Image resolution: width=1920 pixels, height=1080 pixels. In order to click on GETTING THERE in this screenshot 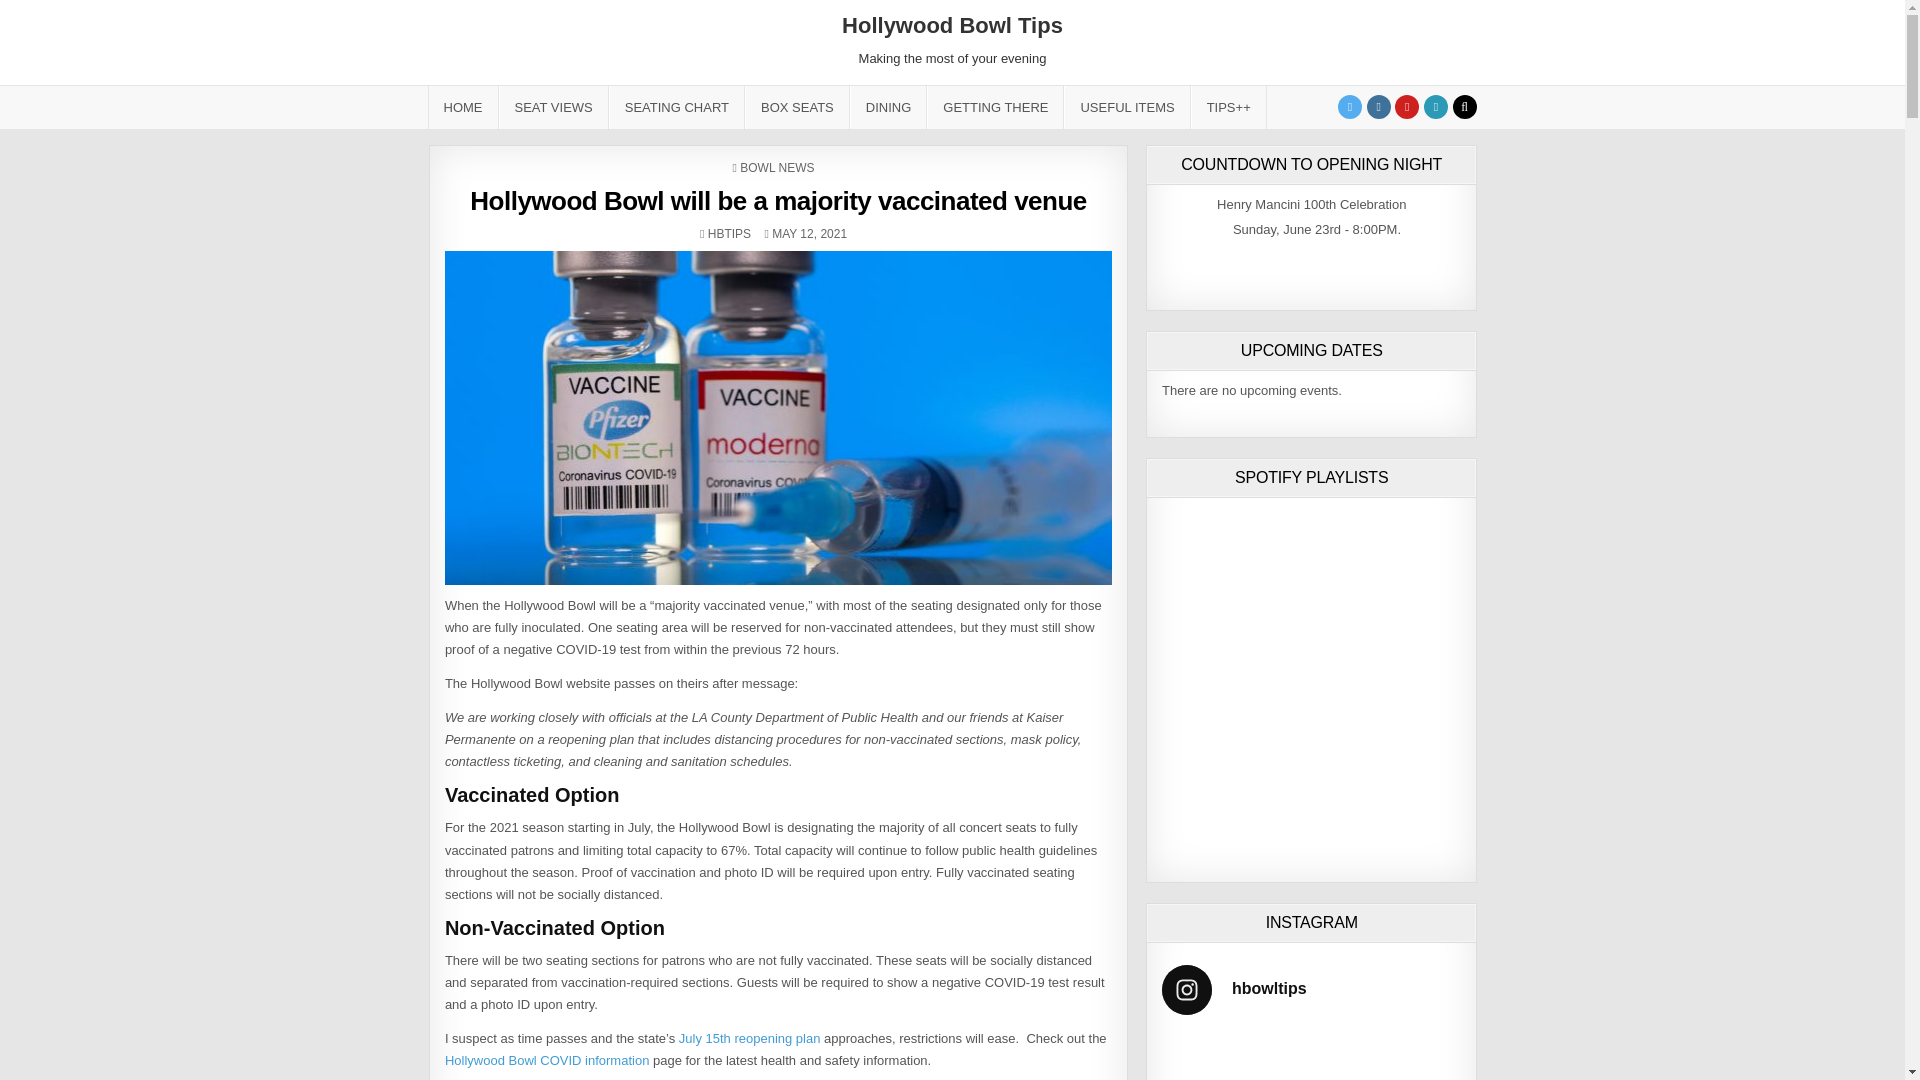, I will do `click(995, 107)`.